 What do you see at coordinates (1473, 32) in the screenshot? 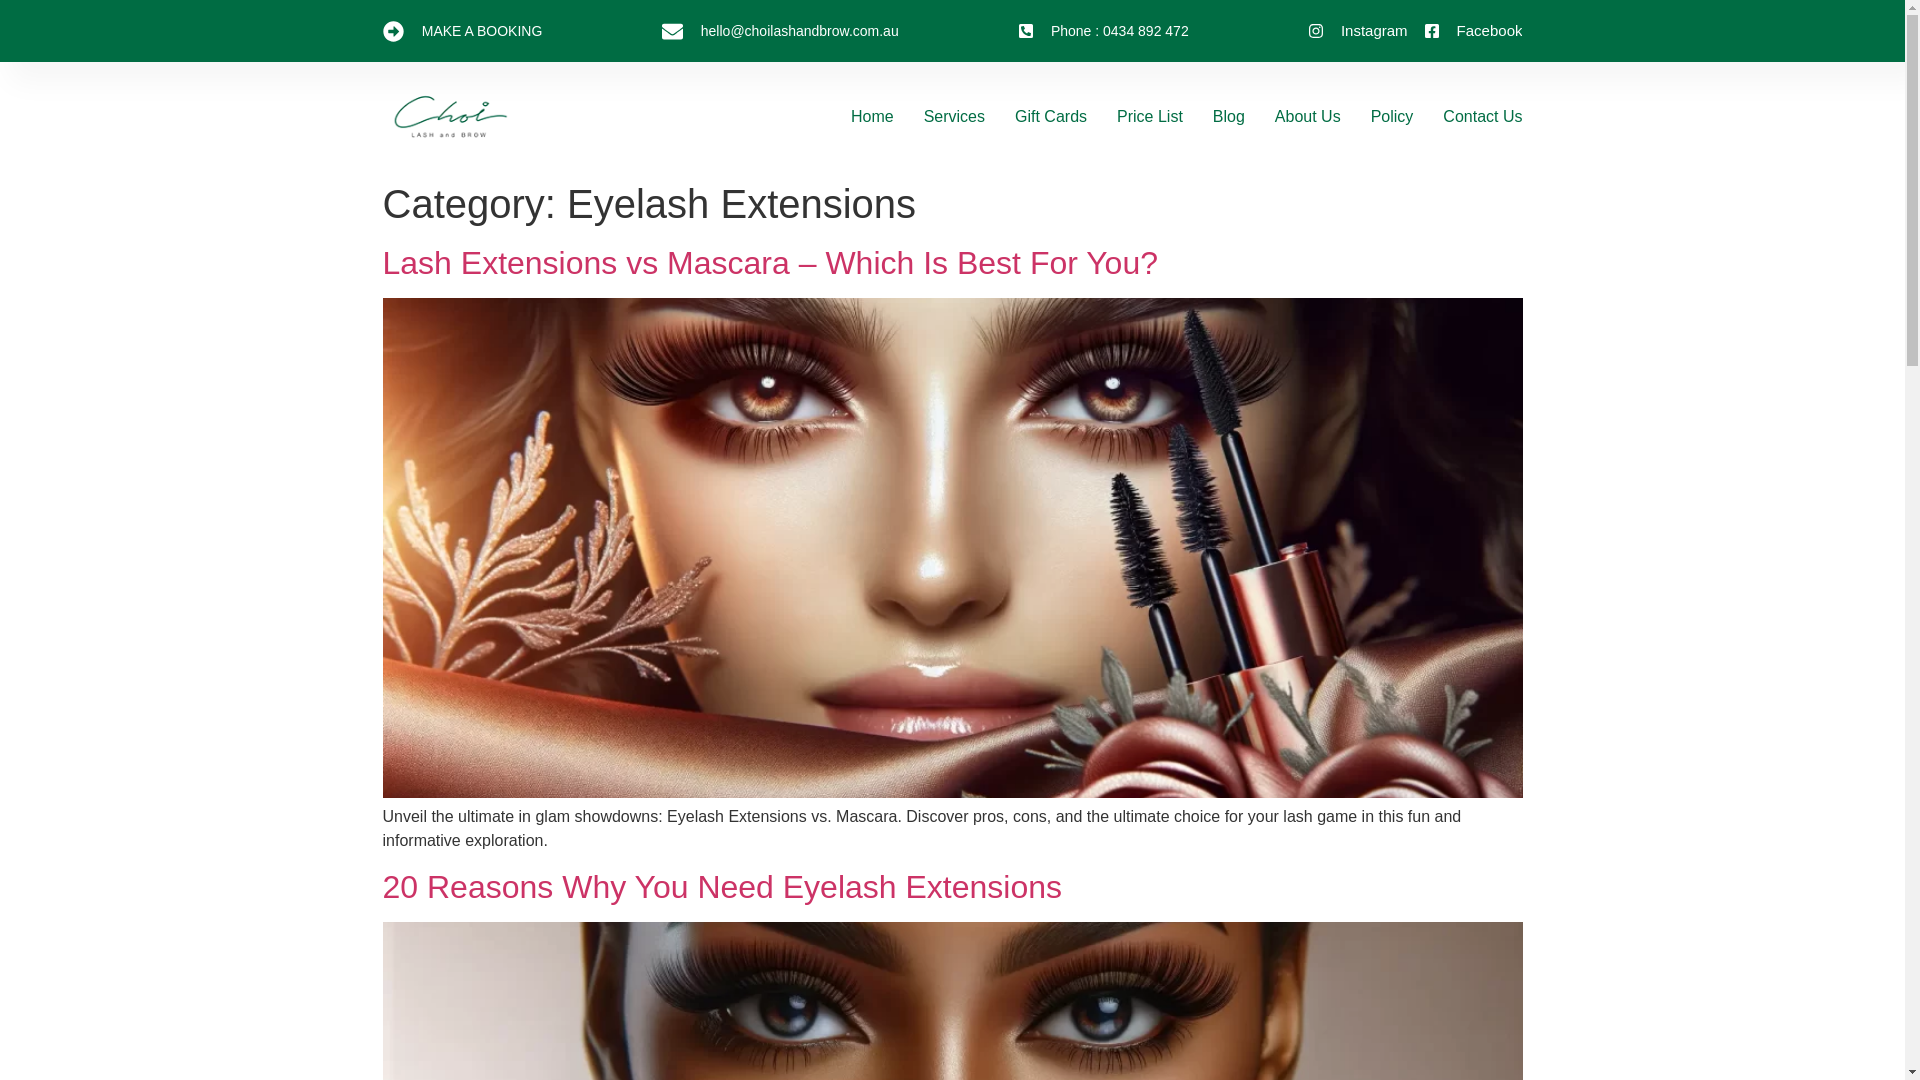
I see `Facebook` at bounding box center [1473, 32].